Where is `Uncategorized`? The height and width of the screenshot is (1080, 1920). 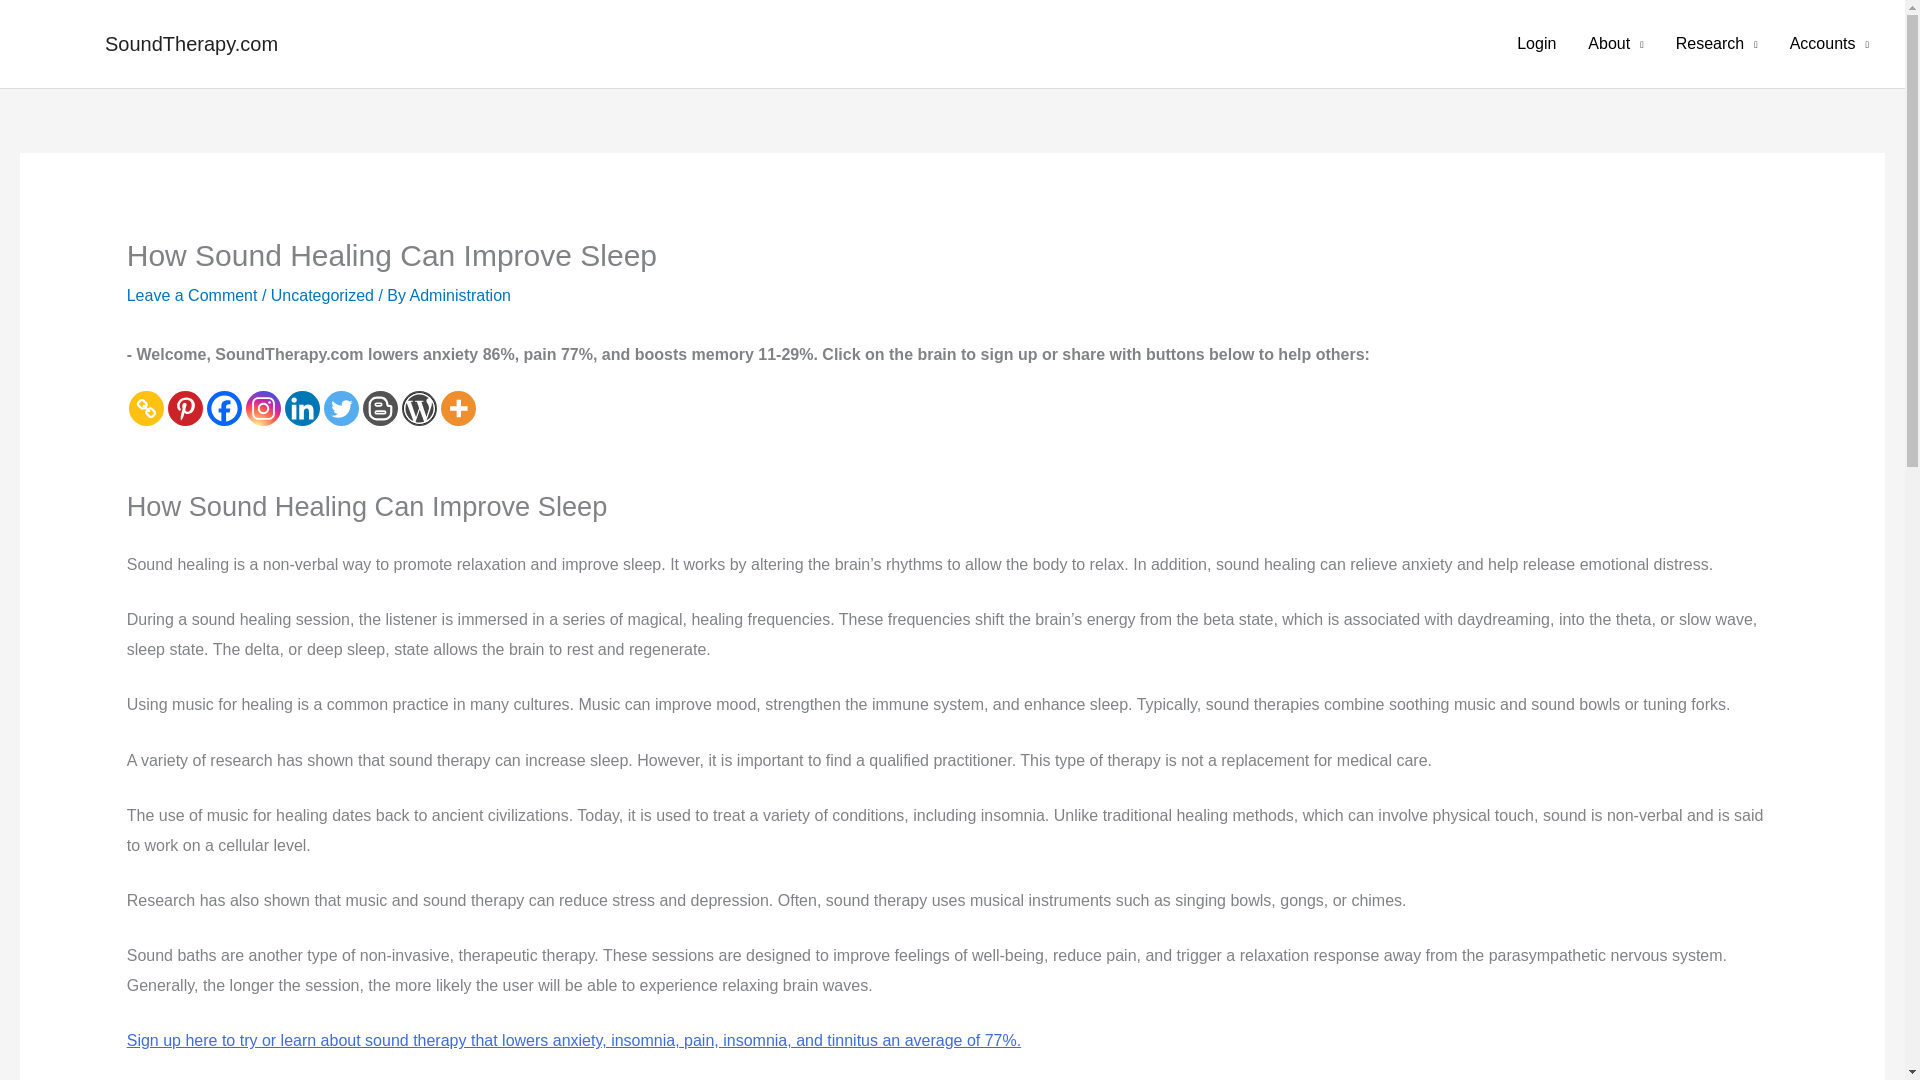 Uncategorized is located at coordinates (322, 295).